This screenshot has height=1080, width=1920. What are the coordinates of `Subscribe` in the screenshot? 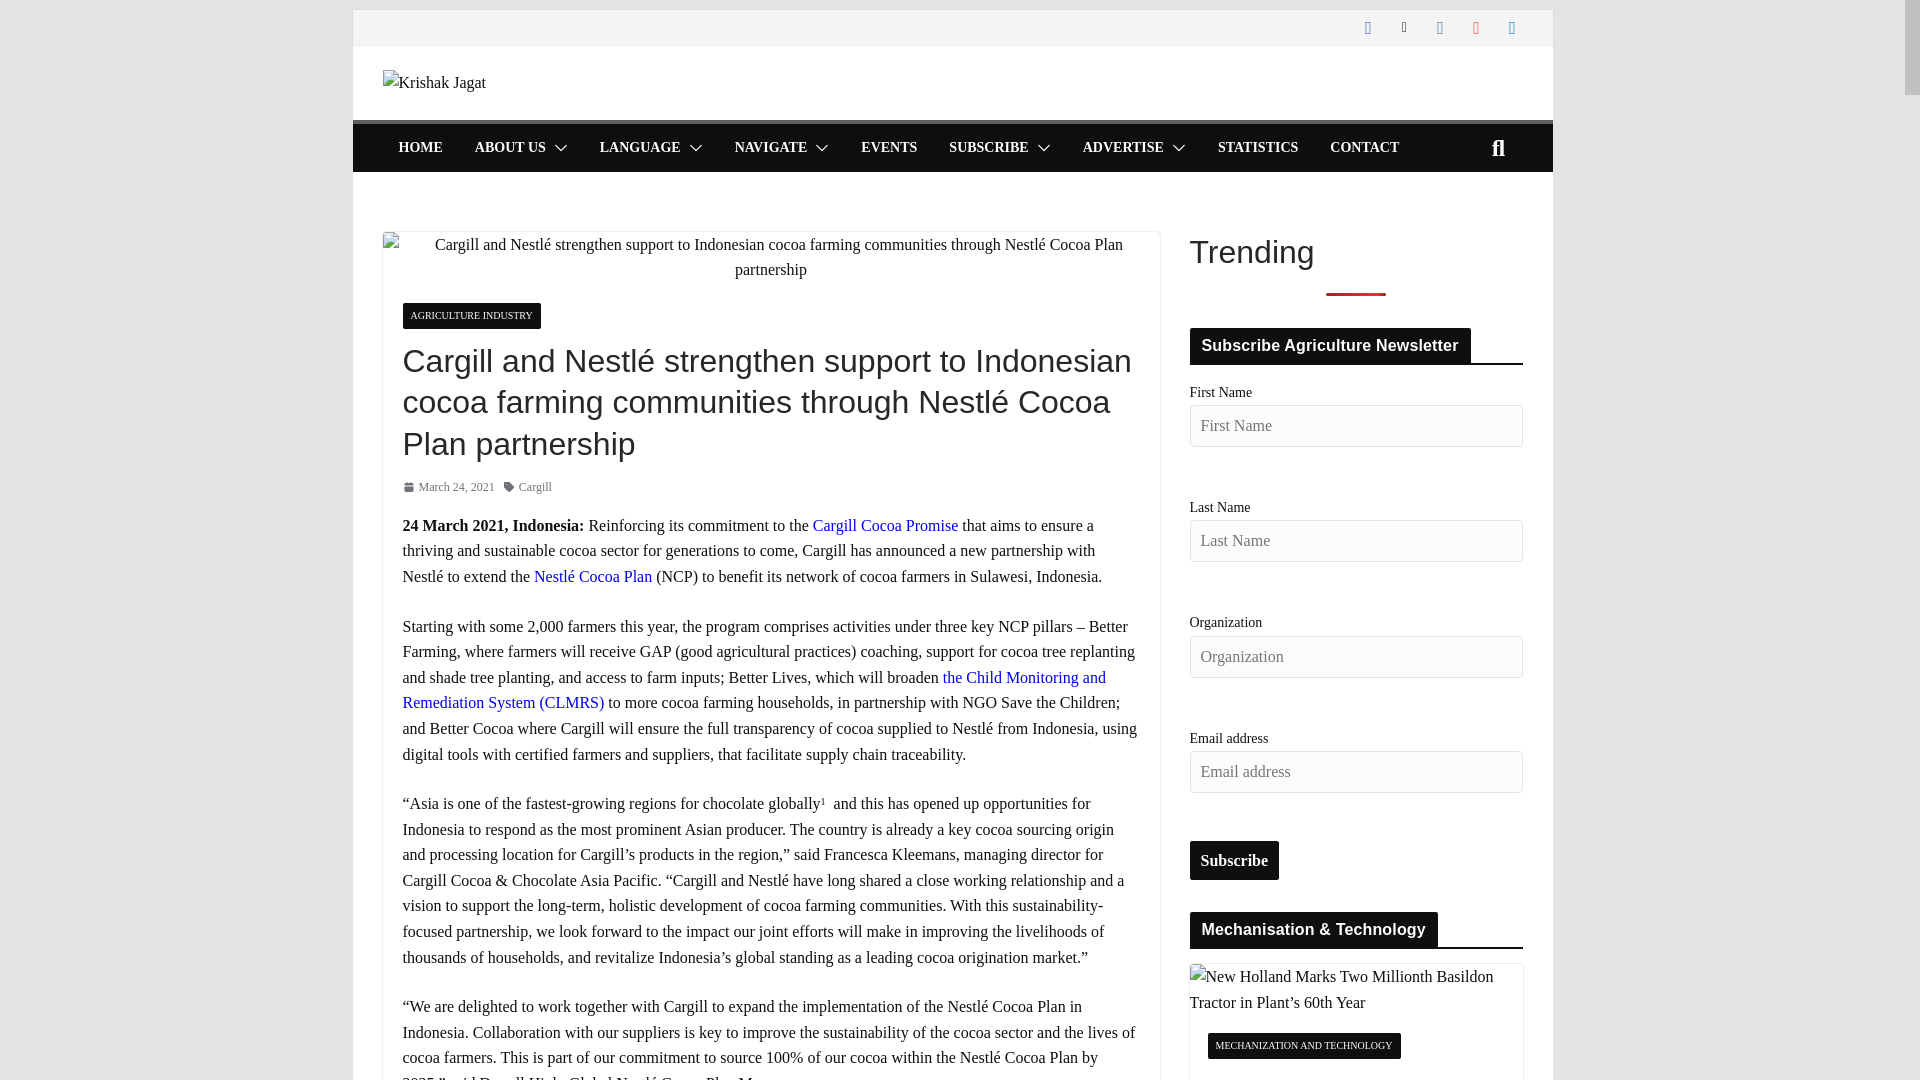 It's located at (1235, 861).